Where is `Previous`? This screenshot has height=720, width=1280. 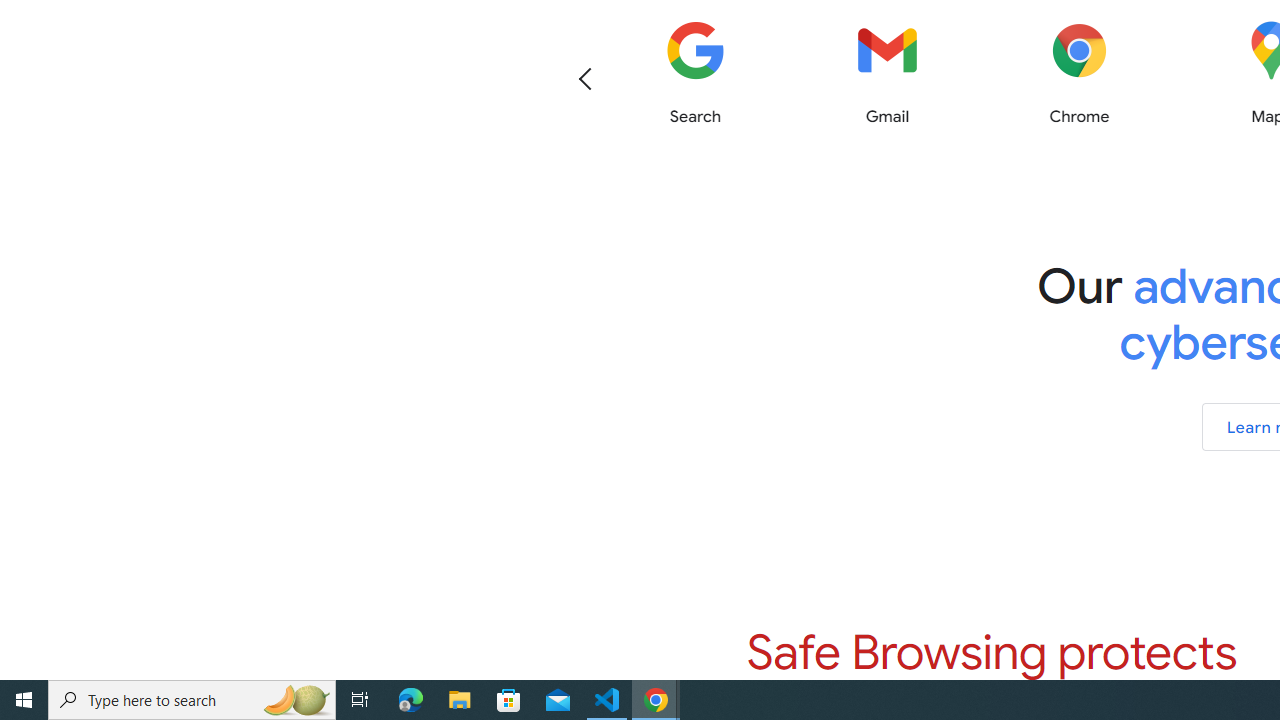 Previous is located at coordinates (585, 78).